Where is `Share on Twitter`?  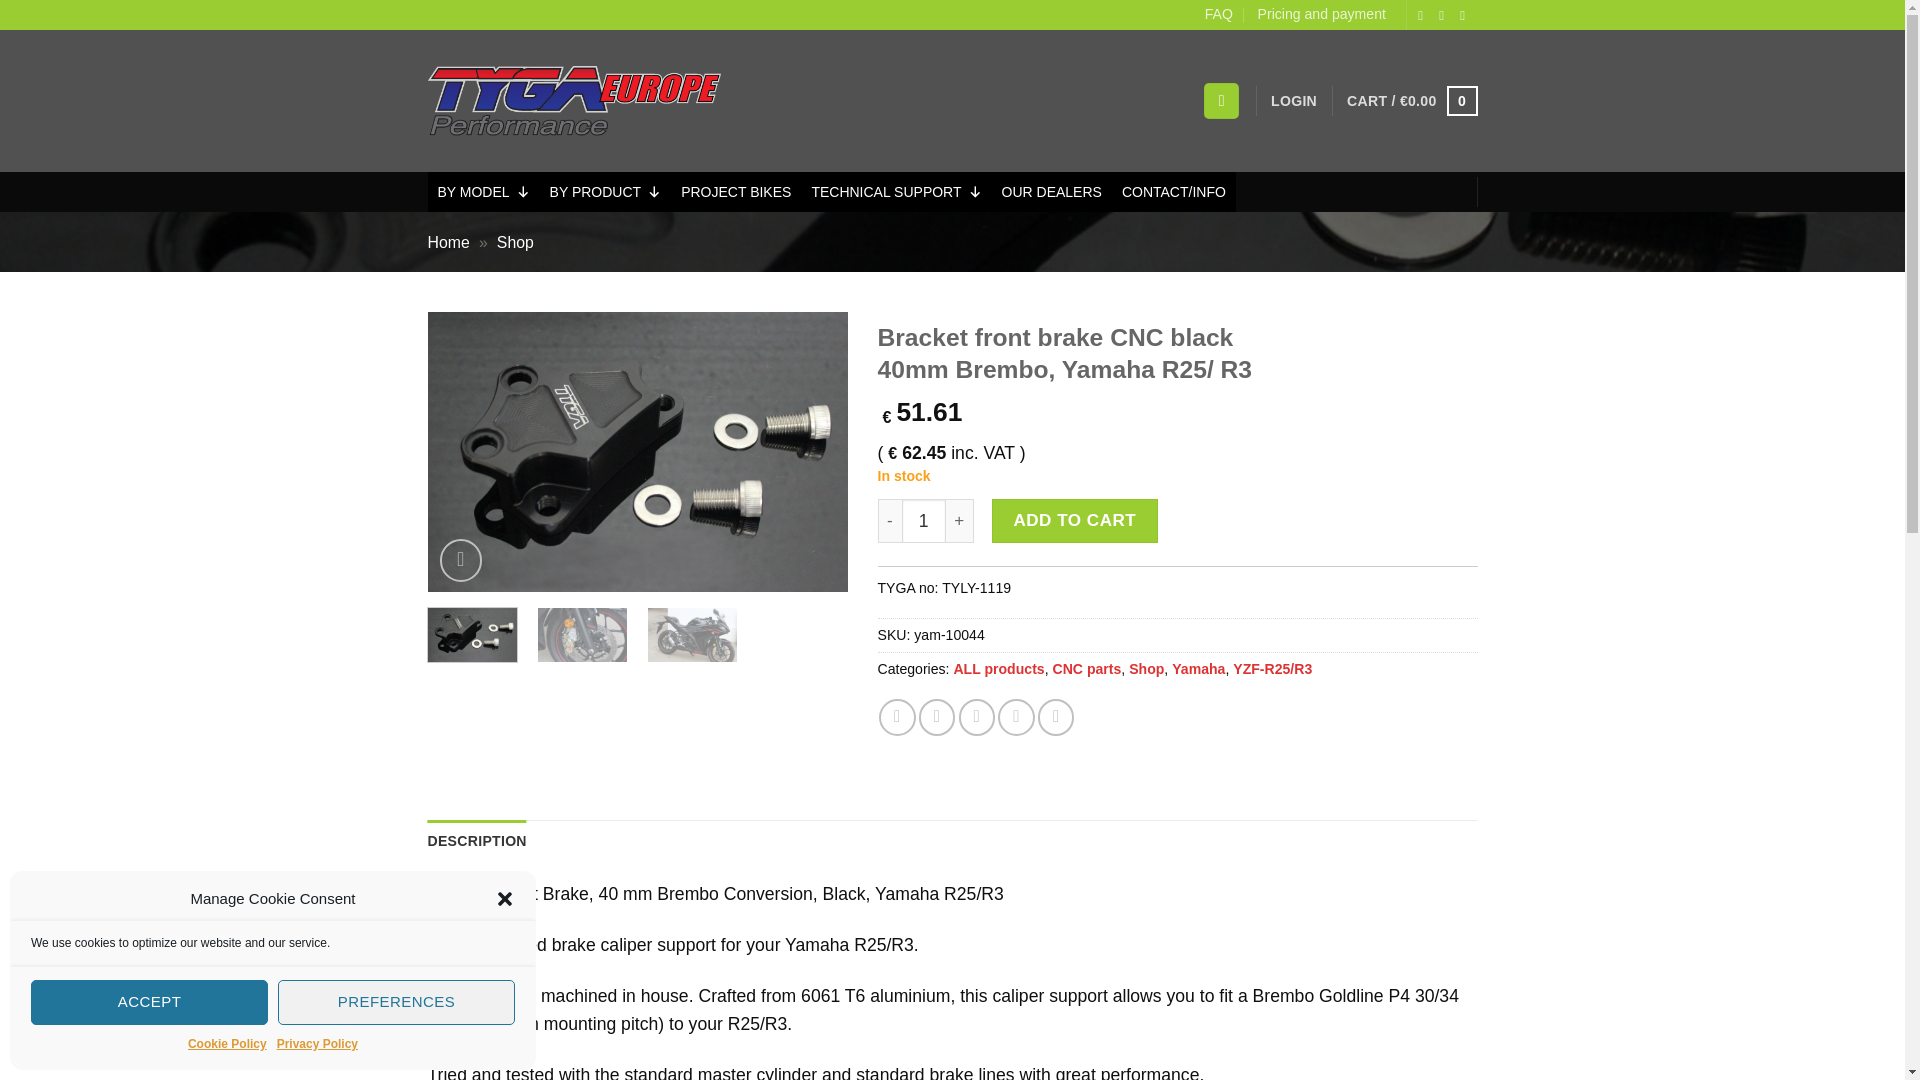
Share on Twitter is located at coordinates (936, 716).